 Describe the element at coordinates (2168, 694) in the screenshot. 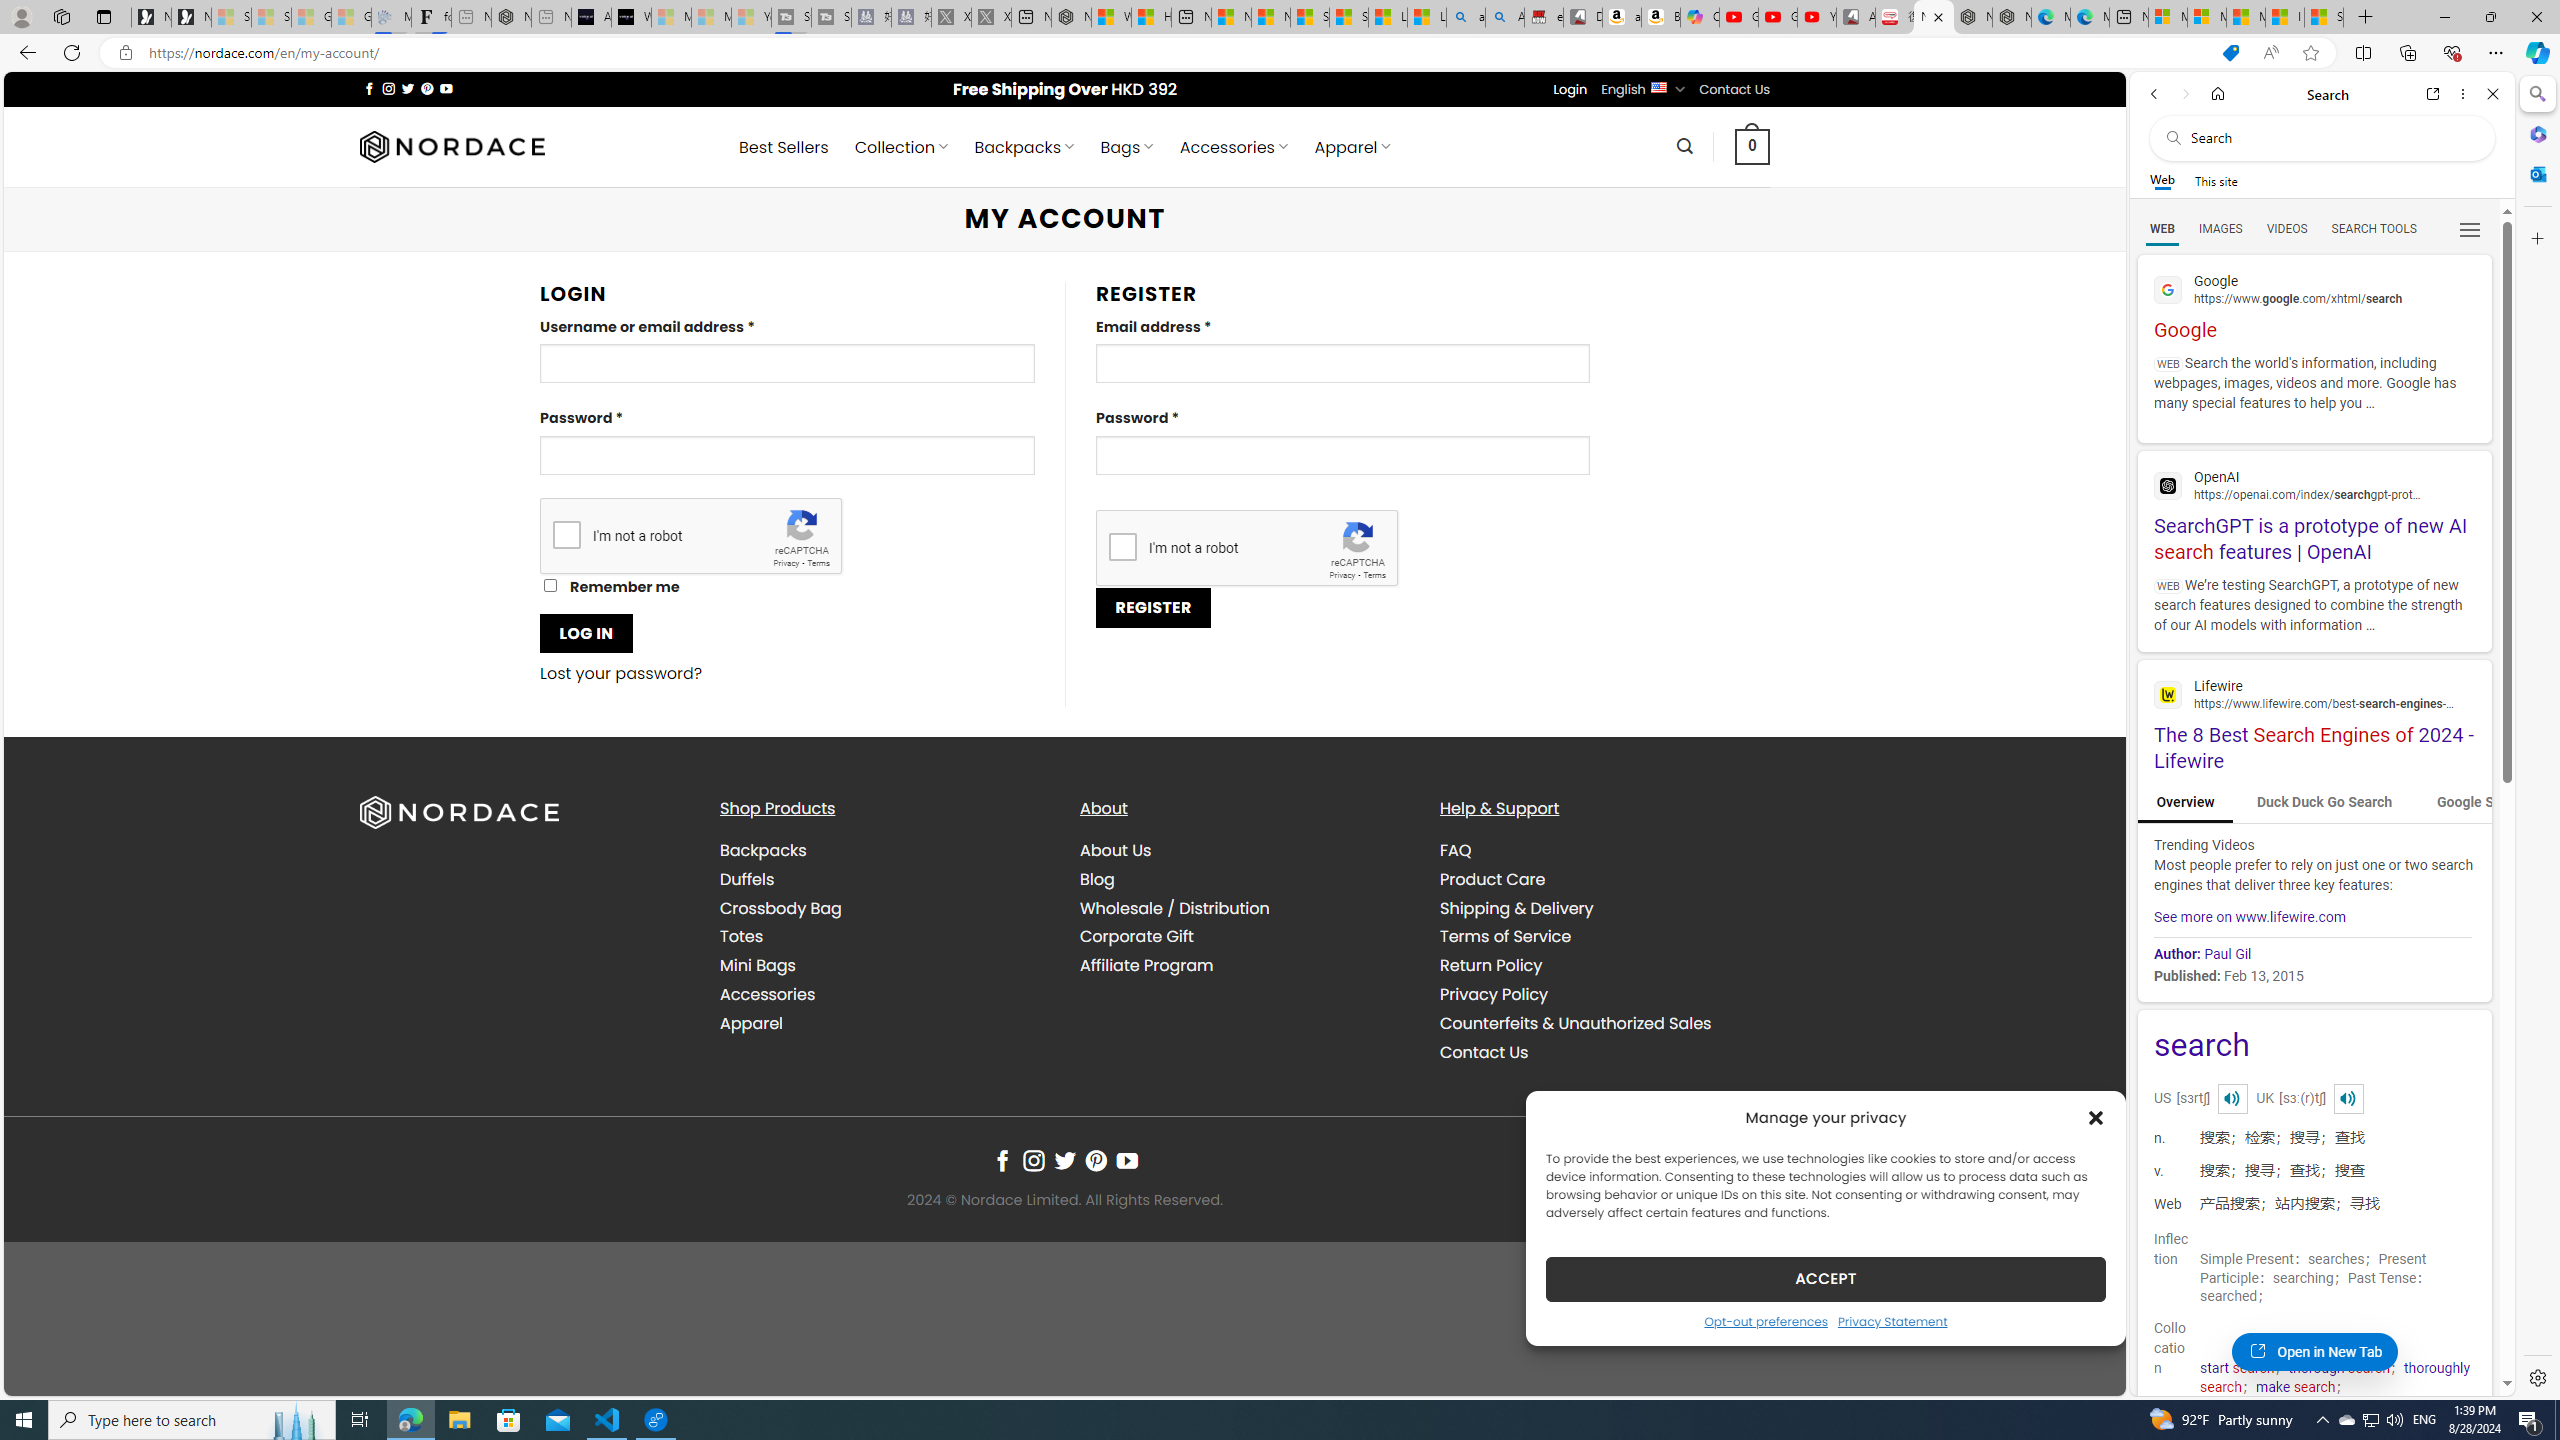

I see `Global web icon` at that location.